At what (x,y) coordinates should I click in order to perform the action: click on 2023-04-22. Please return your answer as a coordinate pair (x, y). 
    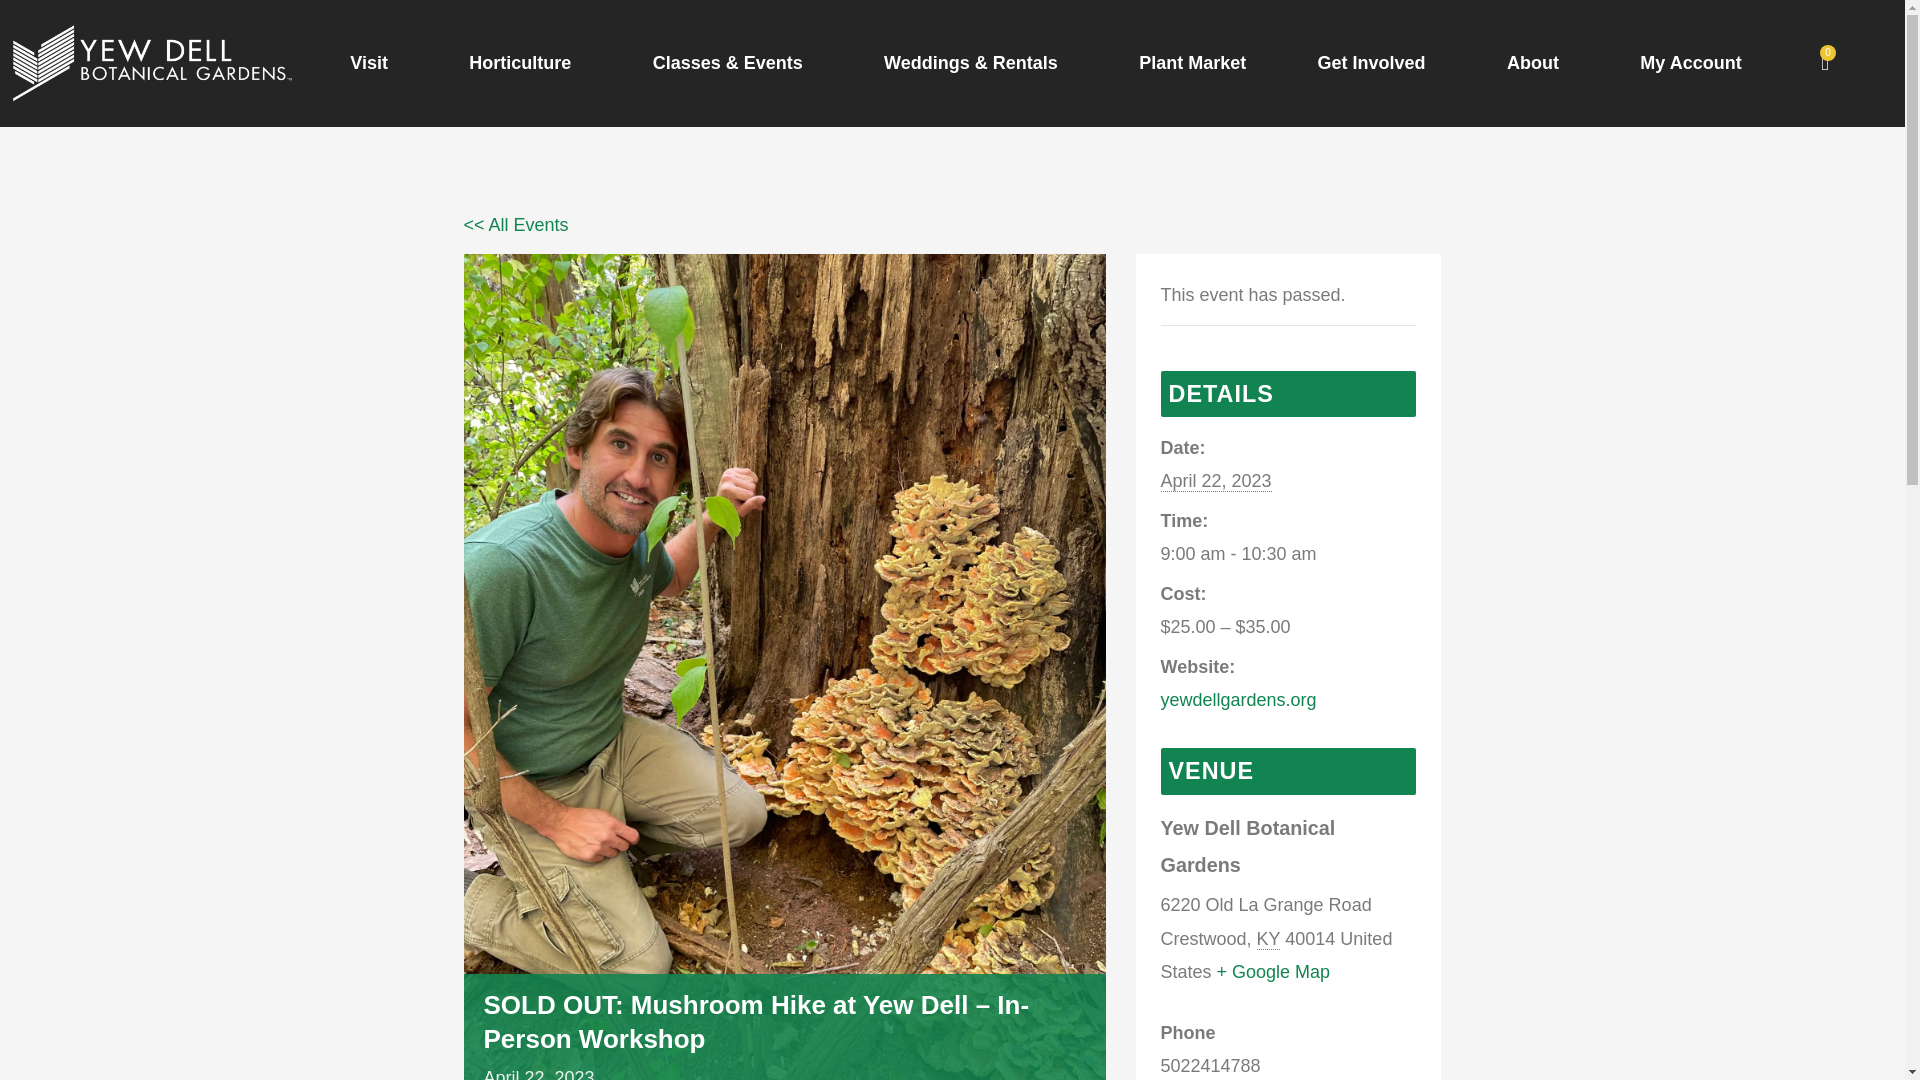
    Looking at the image, I should click on (1288, 554).